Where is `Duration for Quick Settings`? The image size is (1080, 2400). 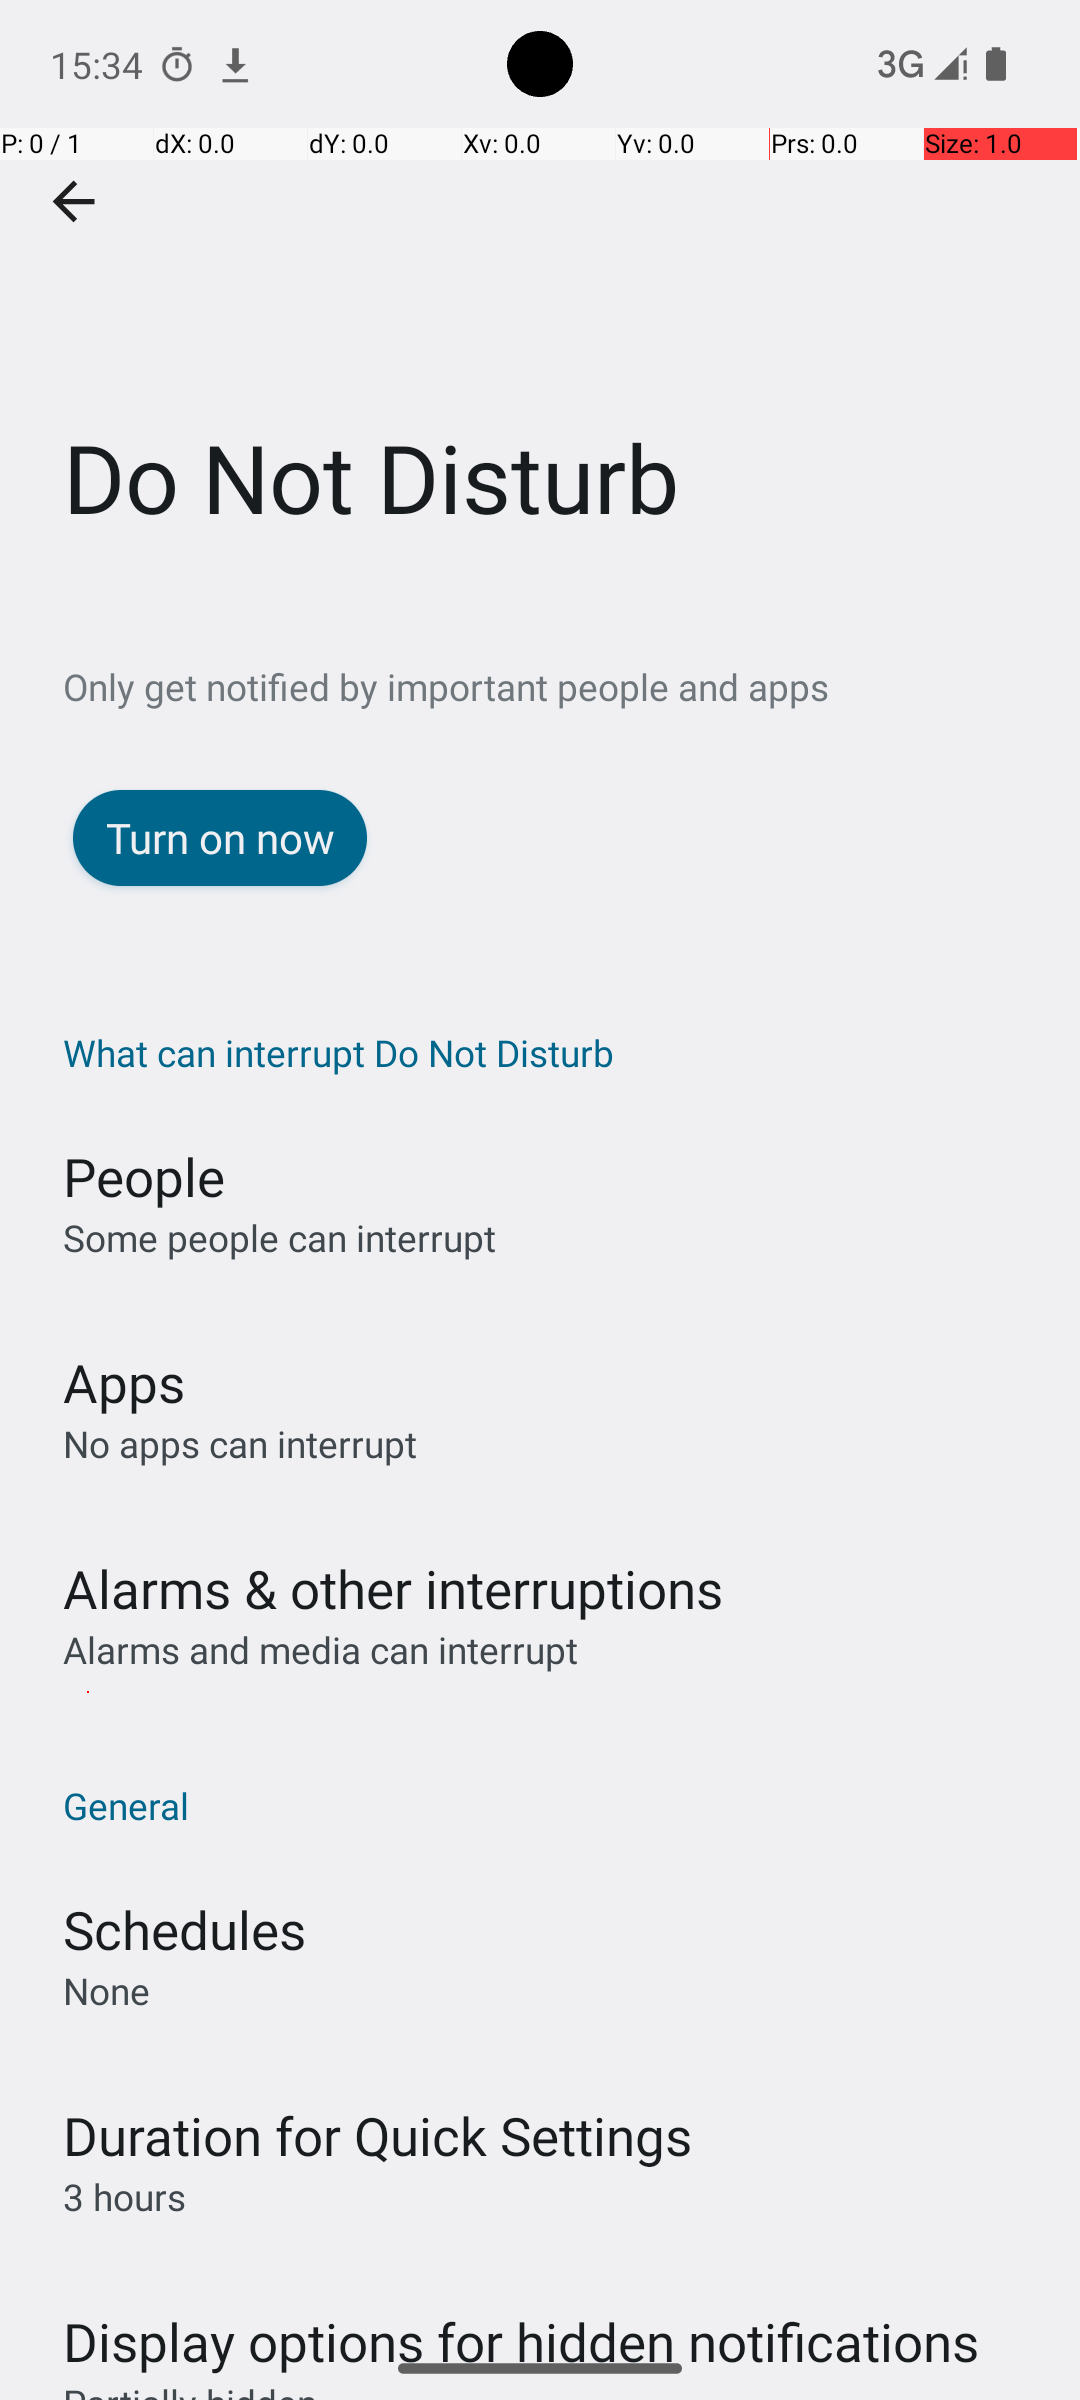 Duration for Quick Settings is located at coordinates (378, 2136).